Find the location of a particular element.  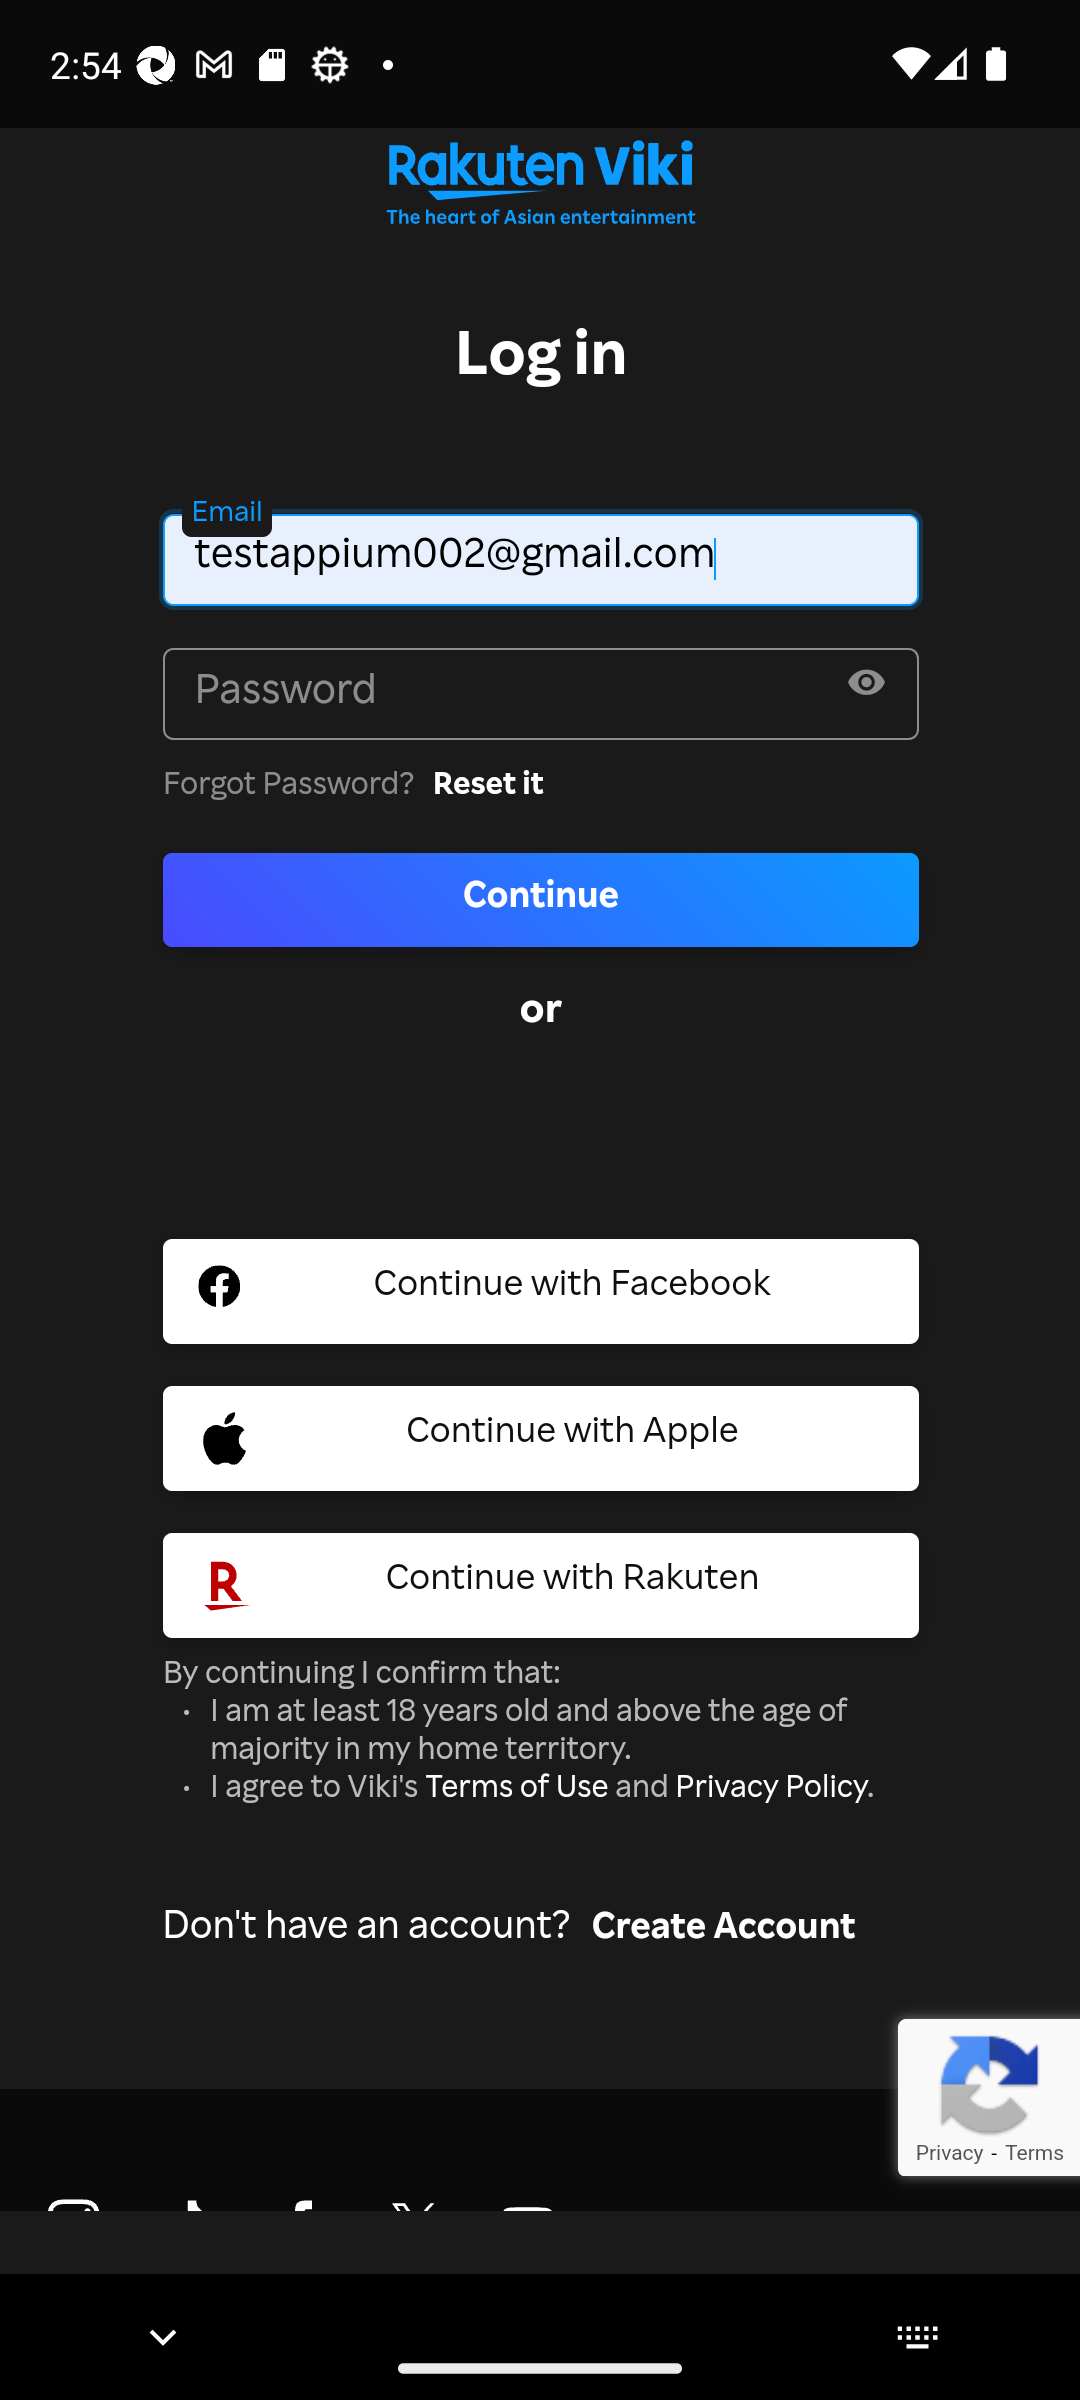

Rakuten Social Sign In Button is located at coordinates (542, 1585).